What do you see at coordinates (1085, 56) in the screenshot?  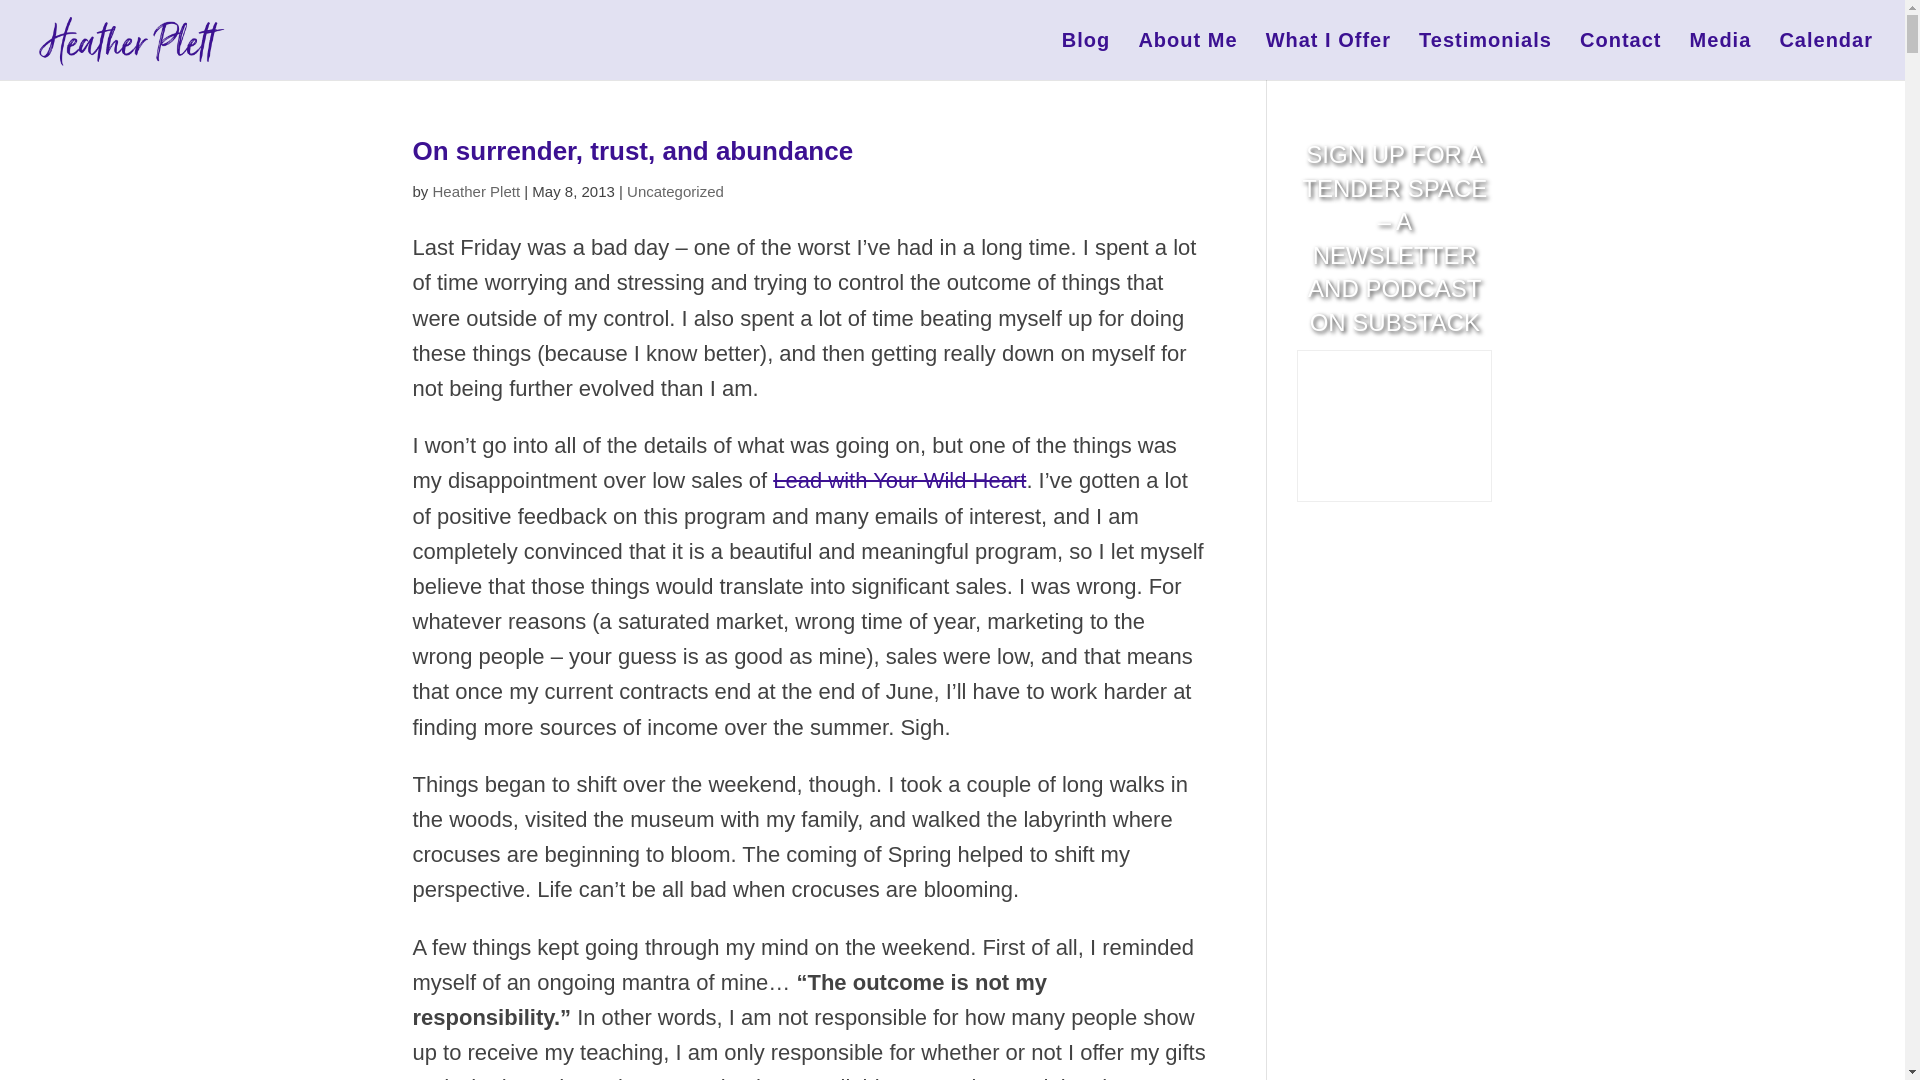 I see `Blog` at bounding box center [1085, 56].